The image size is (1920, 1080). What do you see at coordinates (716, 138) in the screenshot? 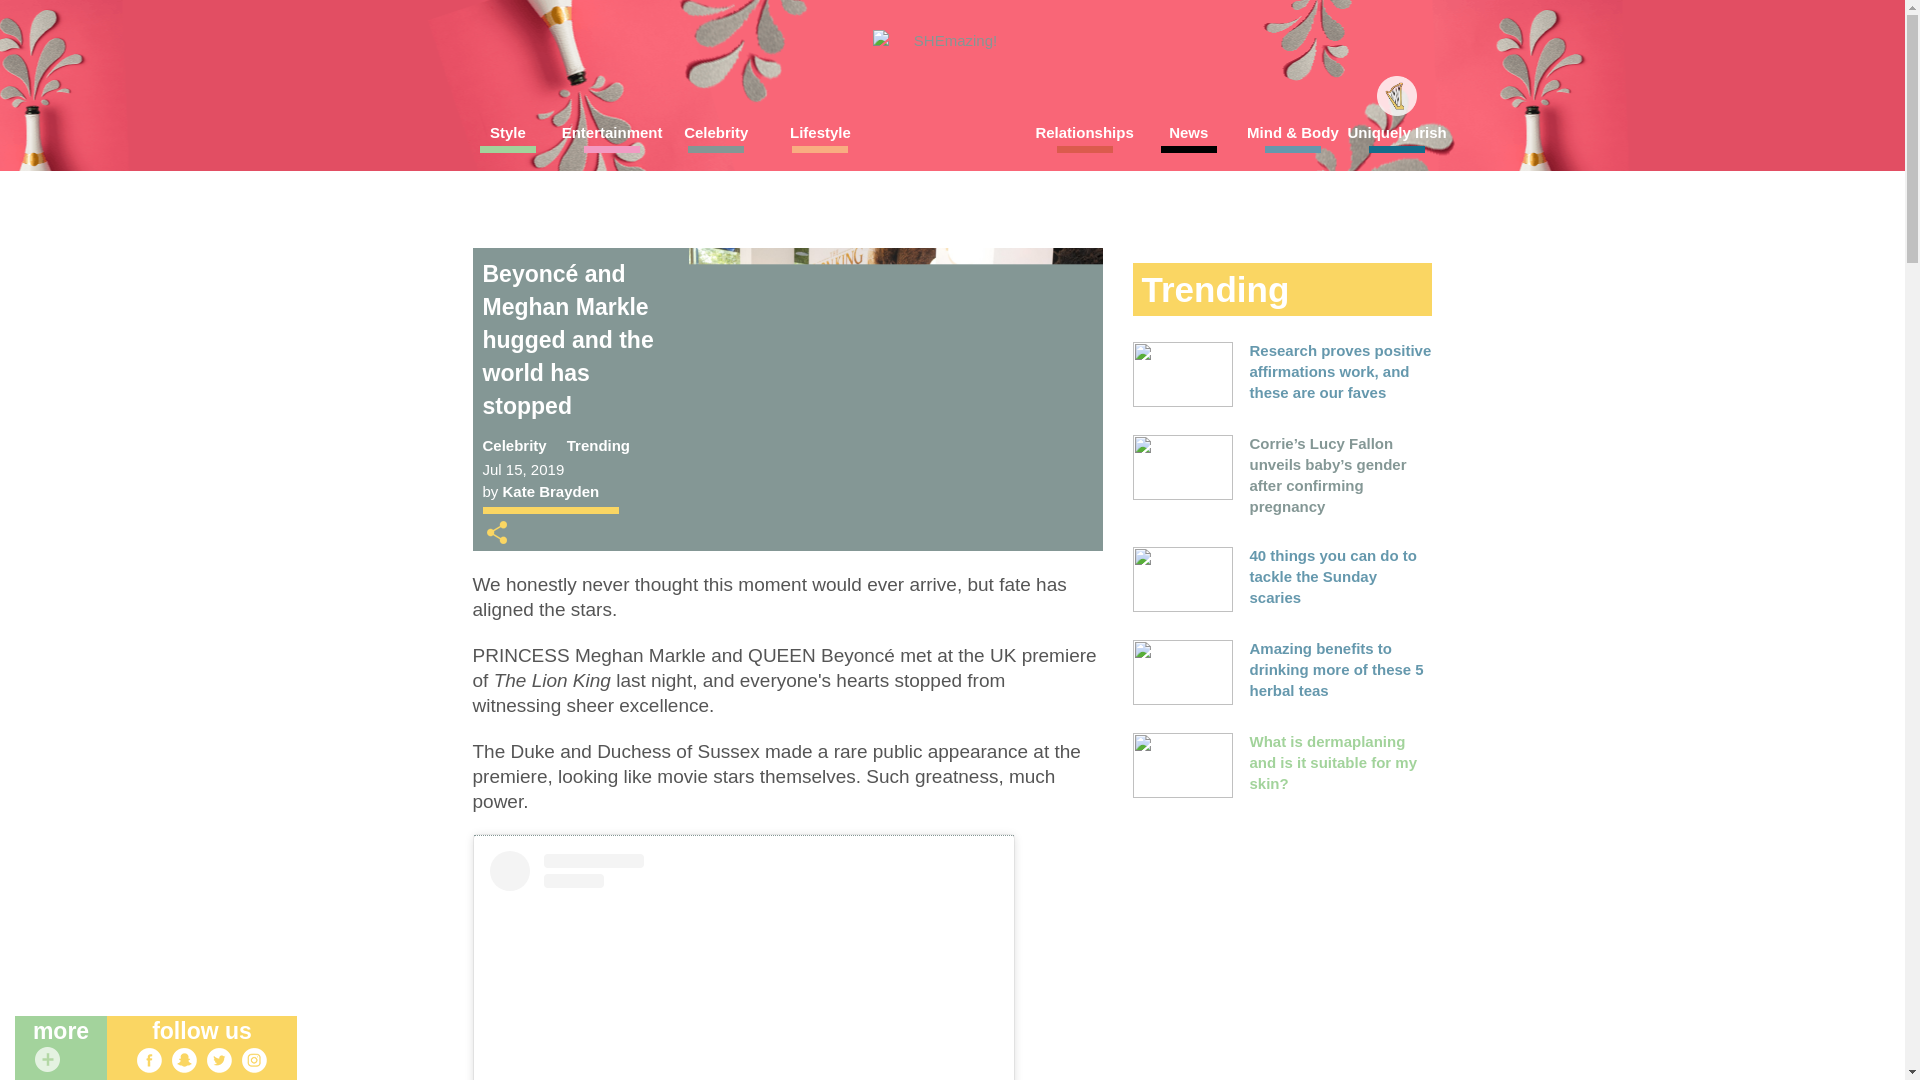
I see `Celebrity` at bounding box center [716, 138].